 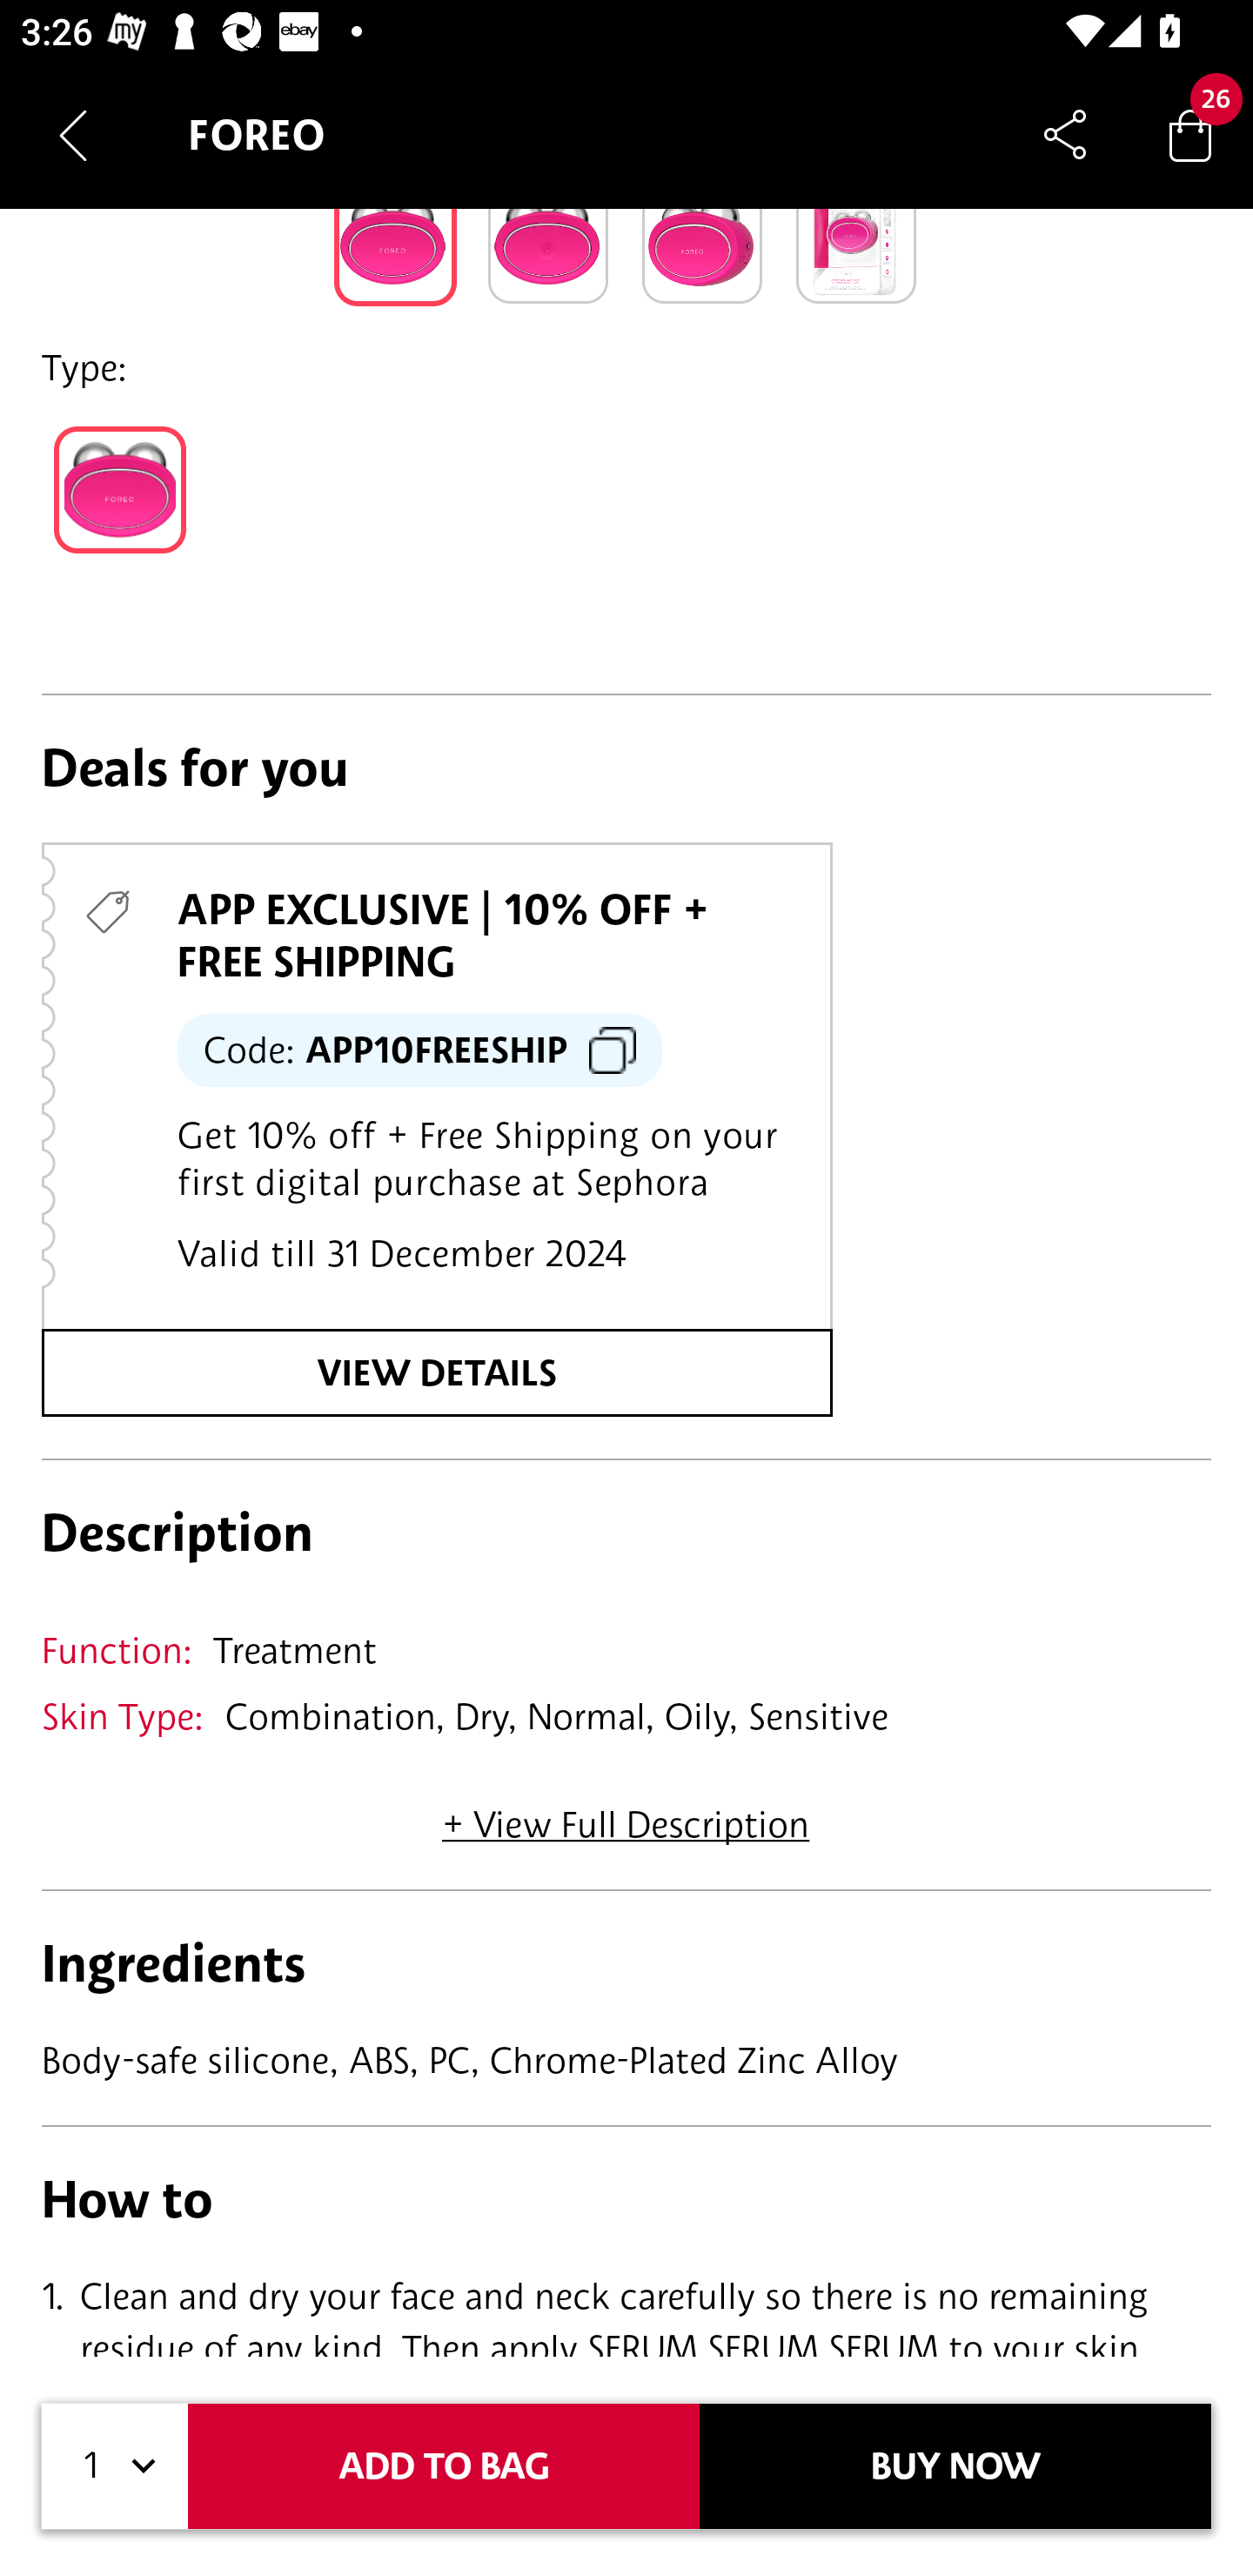 I want to click on 1, so click(x=115, y=2466).